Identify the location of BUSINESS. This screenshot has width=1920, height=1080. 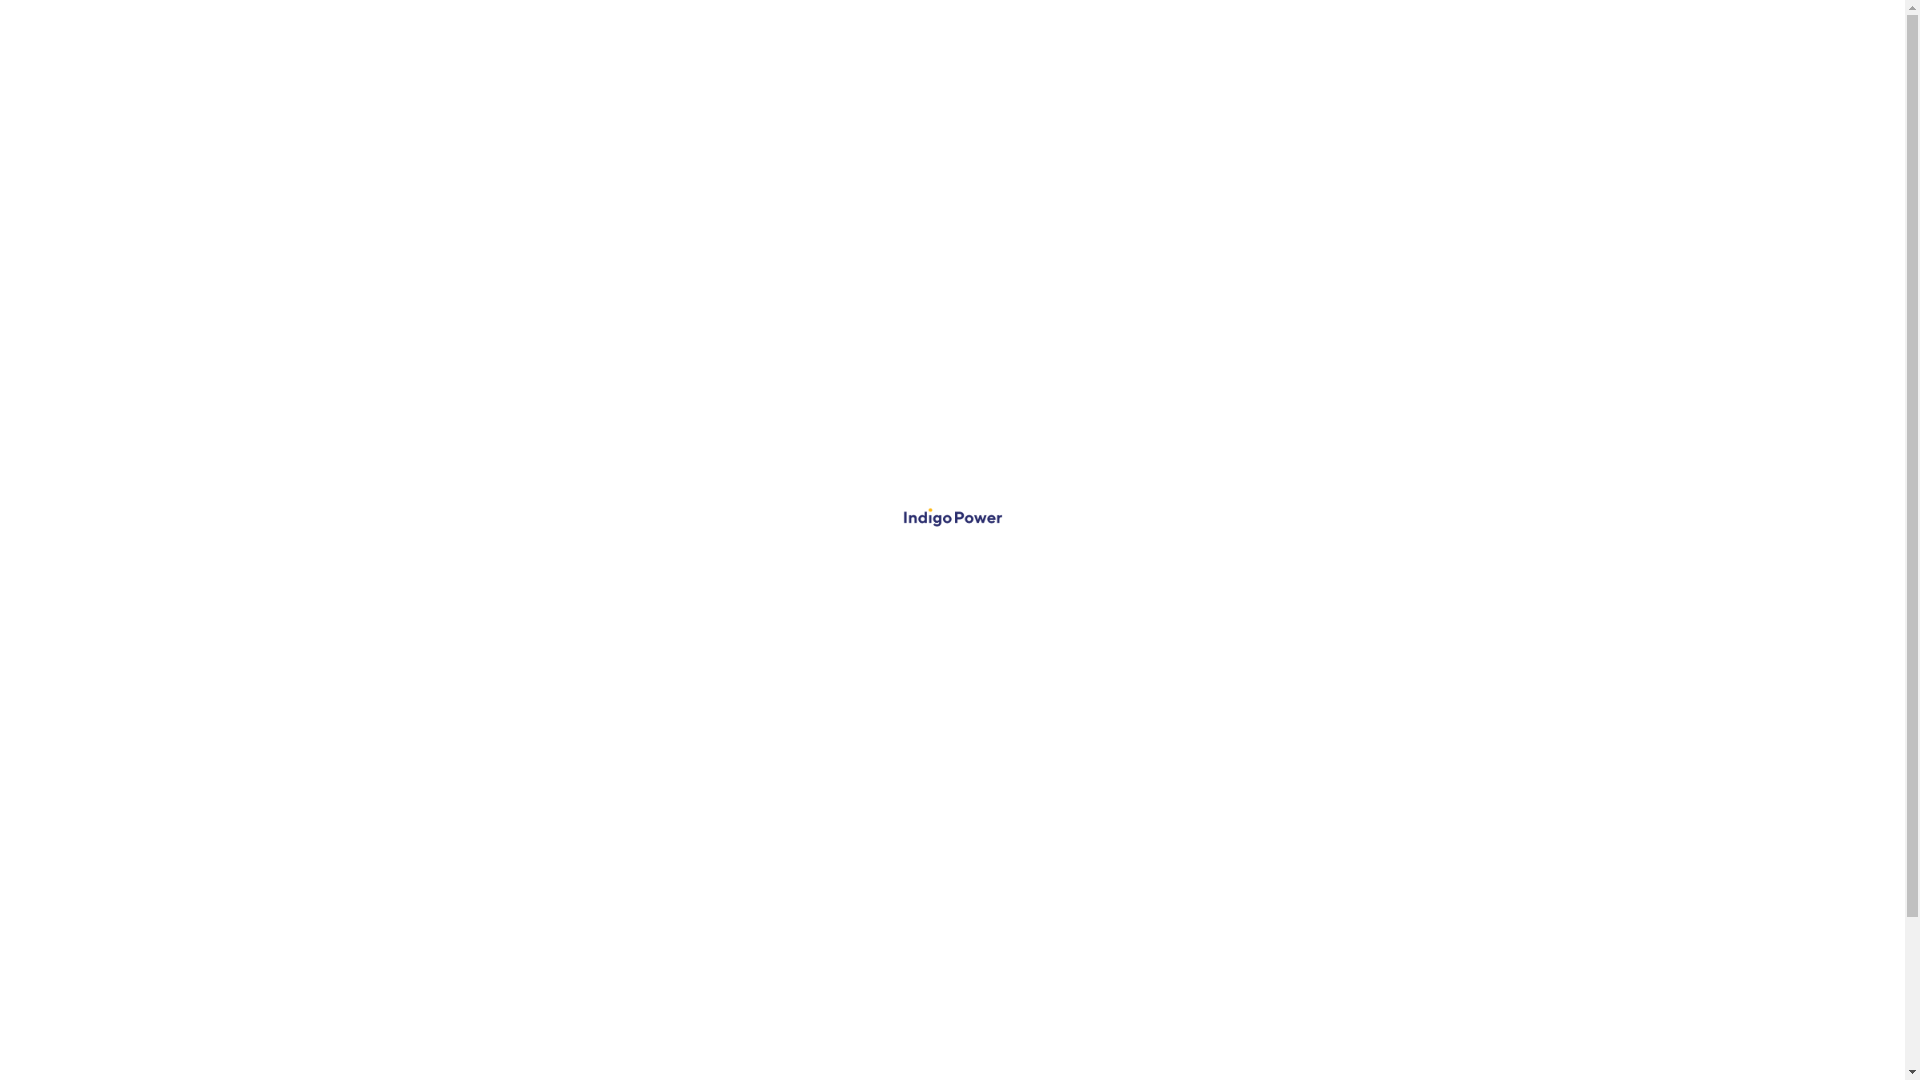
(616, 942).